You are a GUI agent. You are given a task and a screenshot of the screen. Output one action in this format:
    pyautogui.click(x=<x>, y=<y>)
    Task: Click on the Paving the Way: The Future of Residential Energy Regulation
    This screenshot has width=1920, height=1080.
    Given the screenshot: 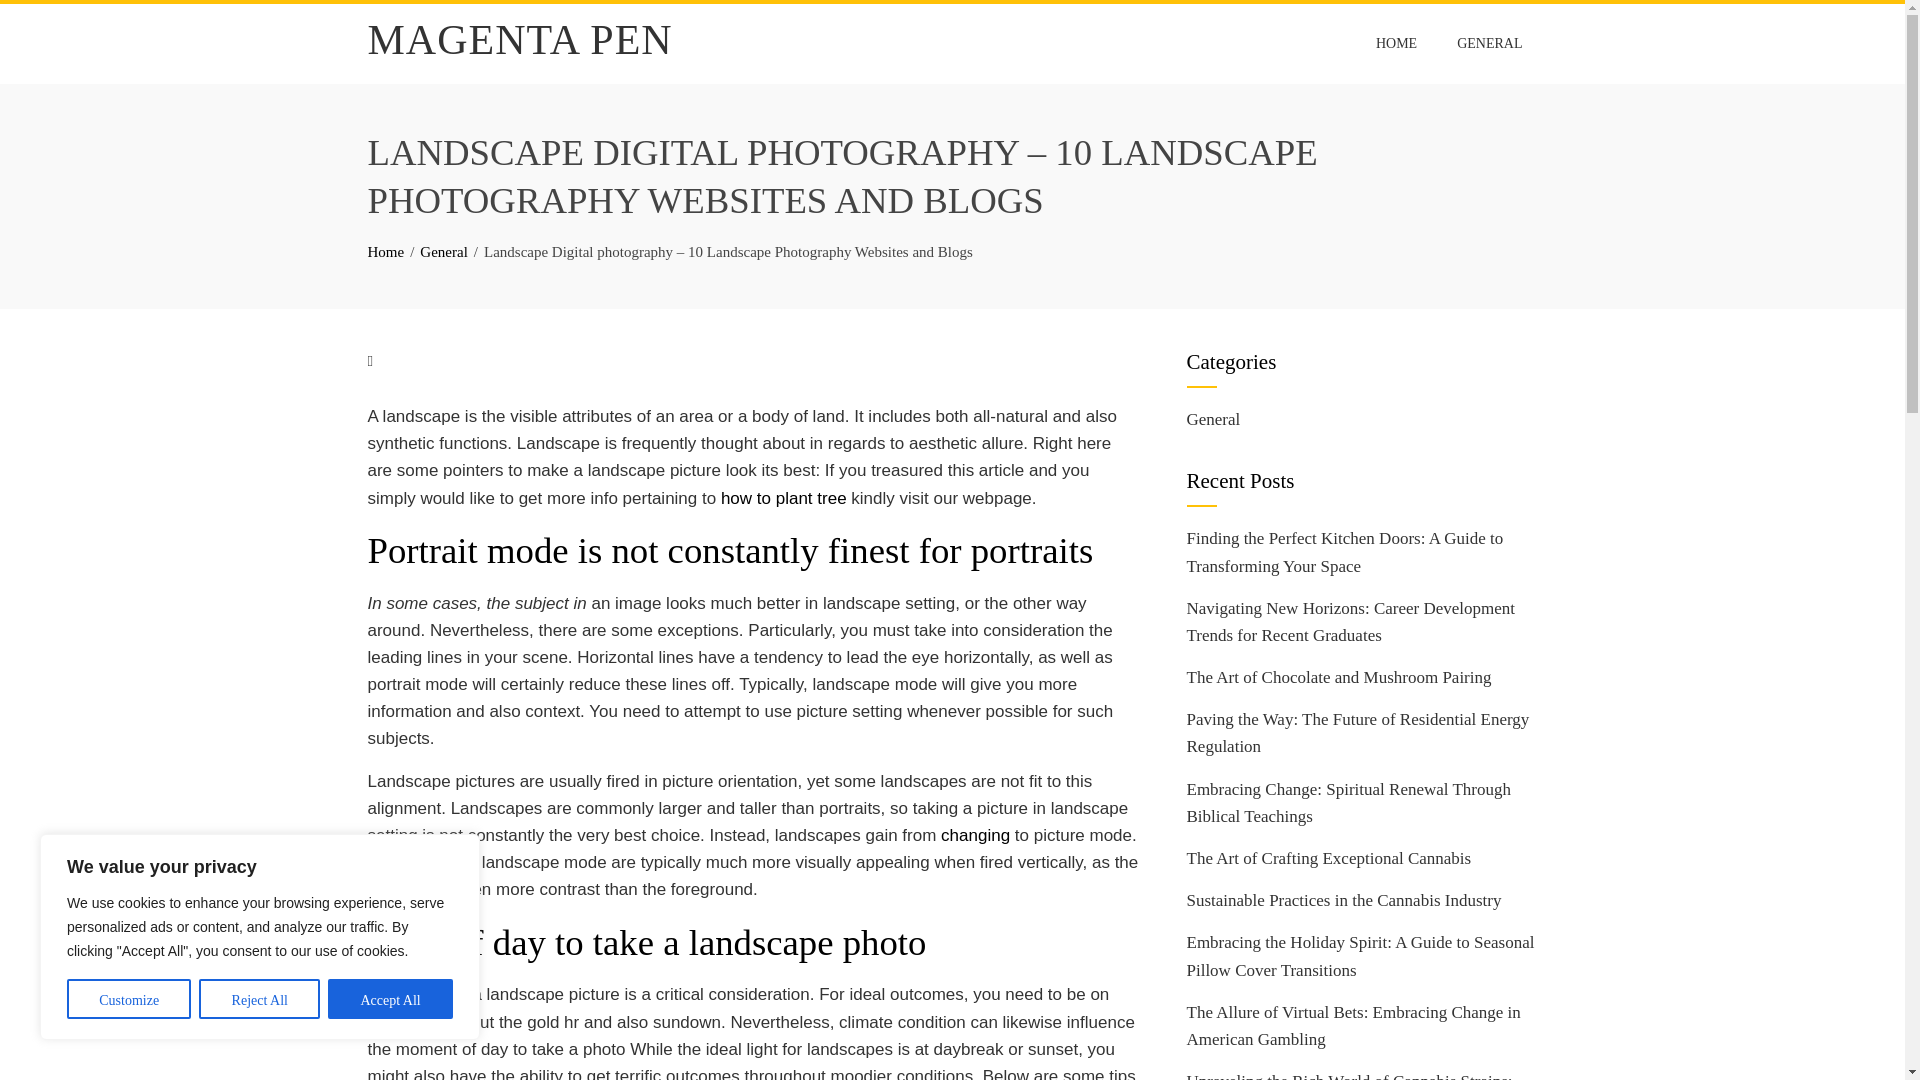 What is the action you would take?
    pyautogui.click(x=1357, y=732)
    